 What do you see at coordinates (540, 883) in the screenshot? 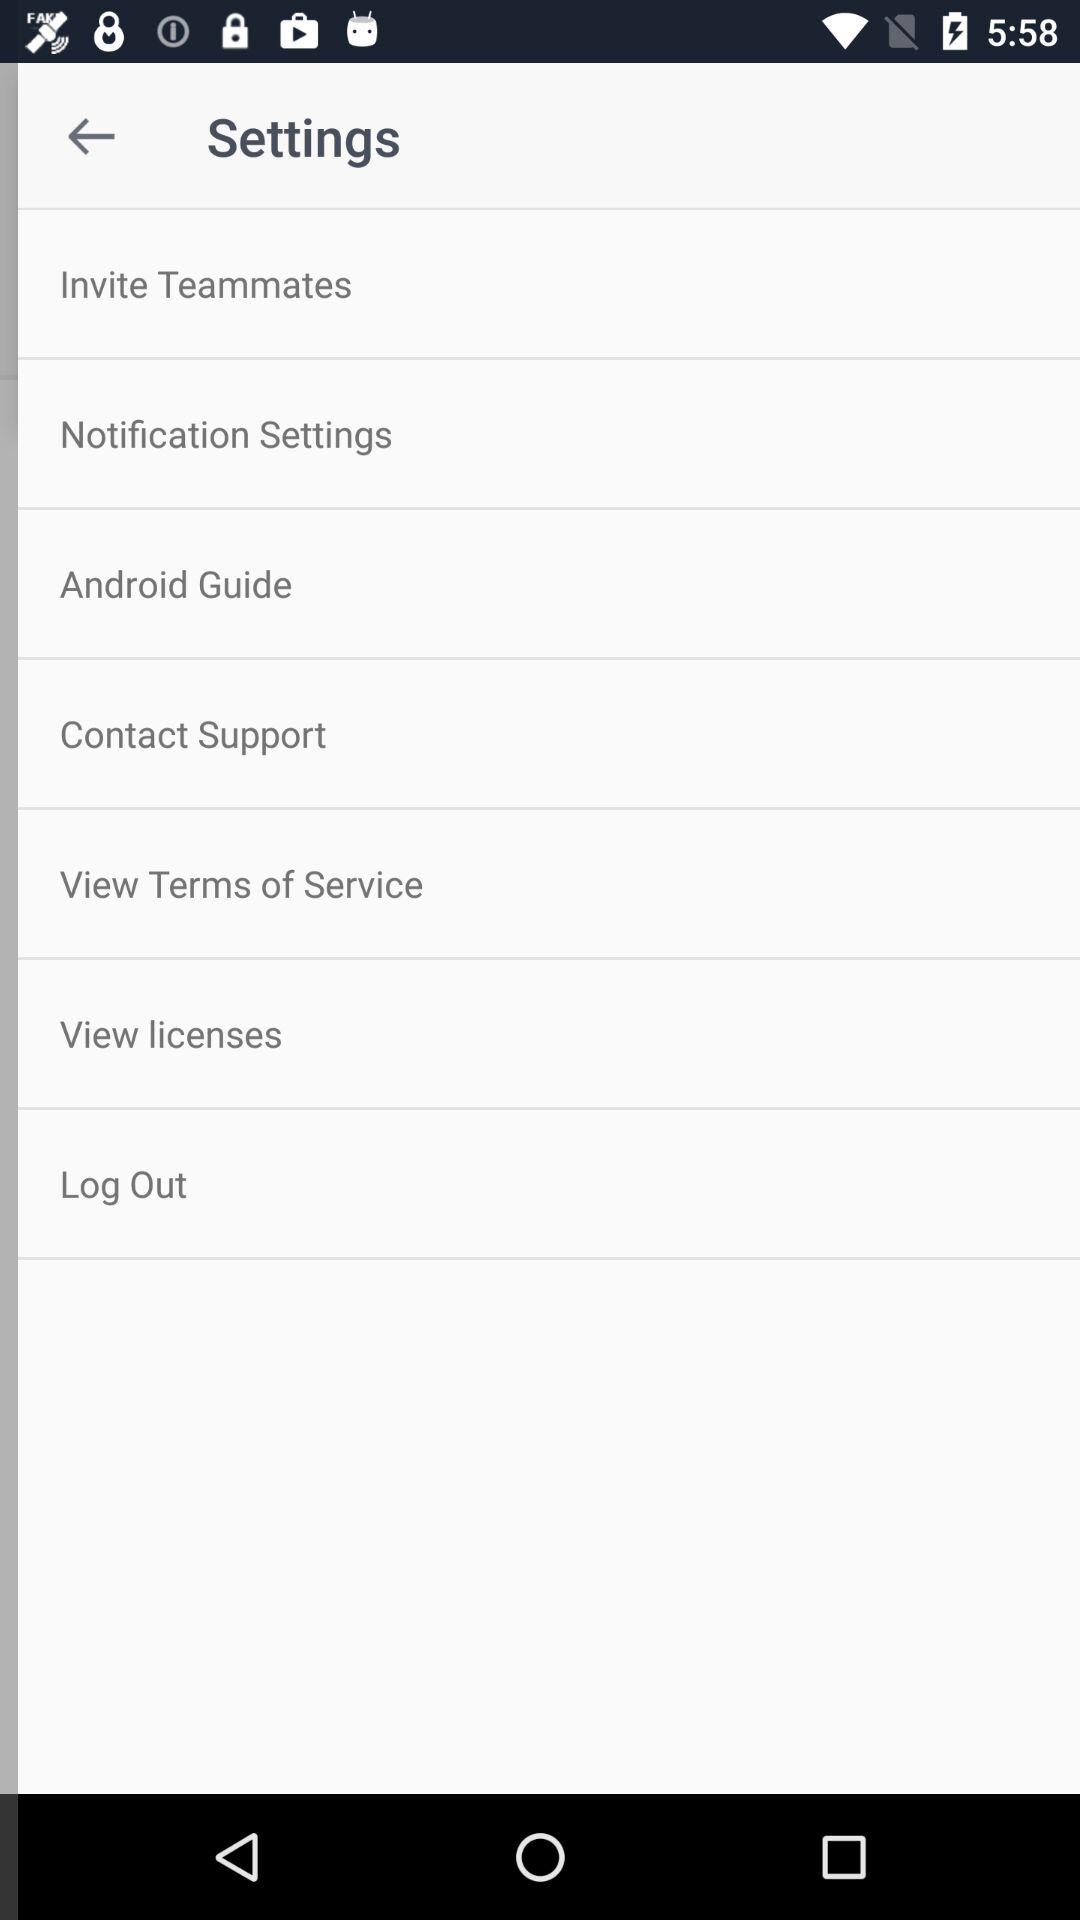
I see `scroll to the view terms of item` at bounding box center [540, 883].